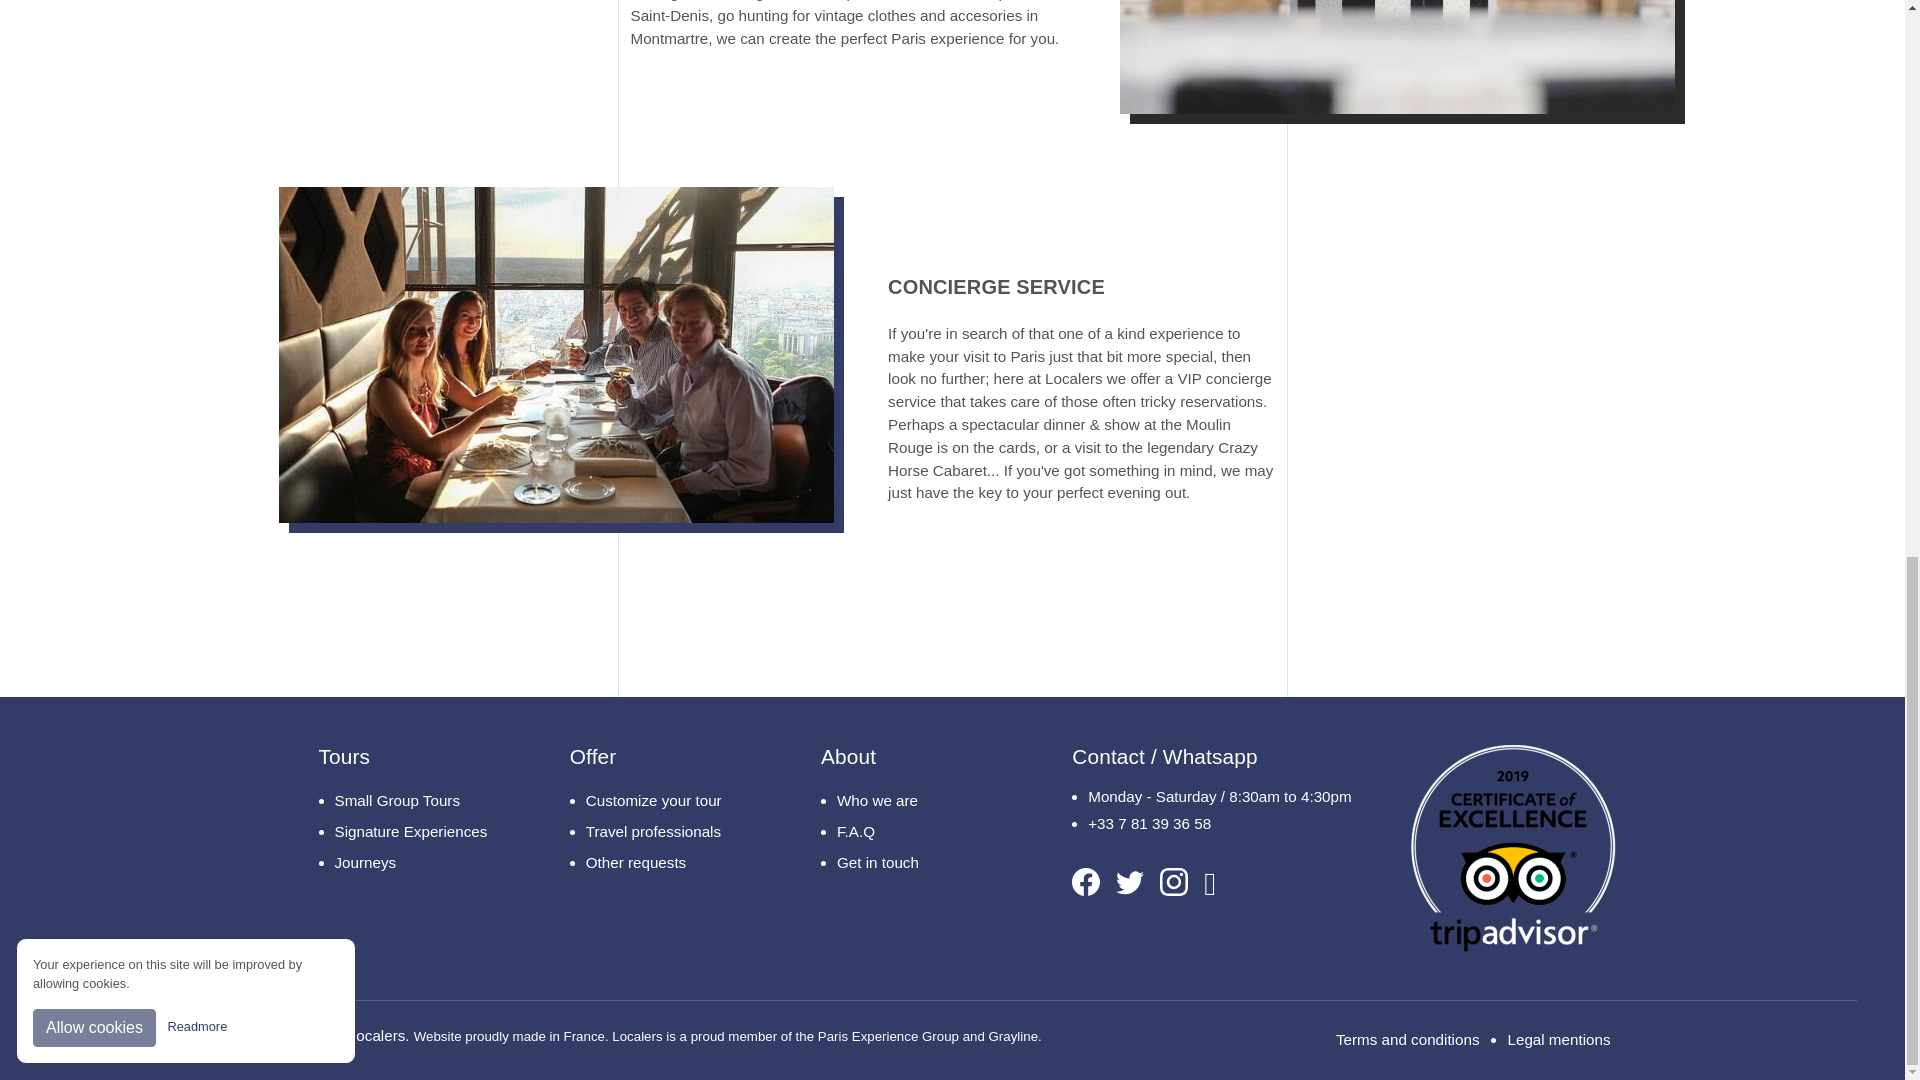 Image resolution: width=1920 pixels, height=1080 pixels. Describe the element at coordinates (664, 801) in the screenshot. I see `Customize your tour` at that location.